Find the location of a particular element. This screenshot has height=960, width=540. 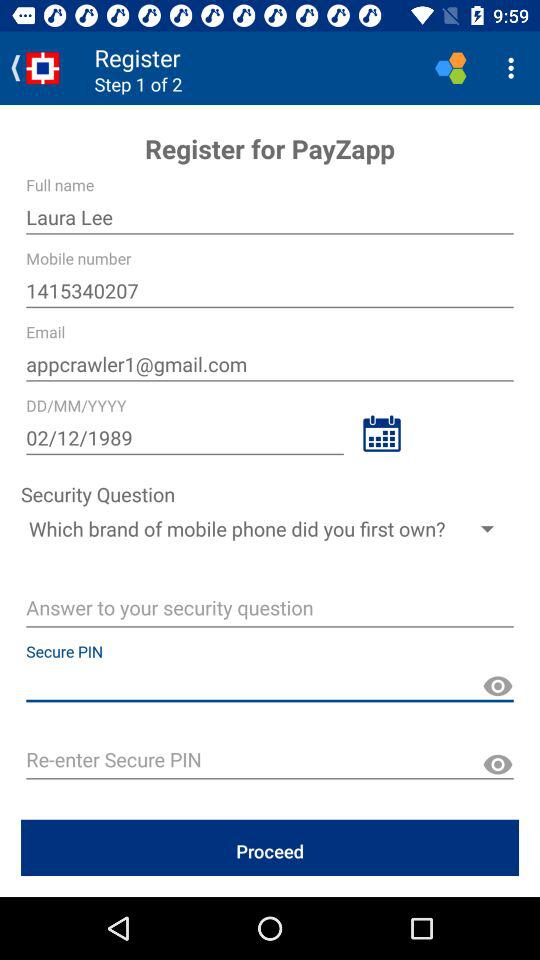

show pin is located at coordinates (498, 764).